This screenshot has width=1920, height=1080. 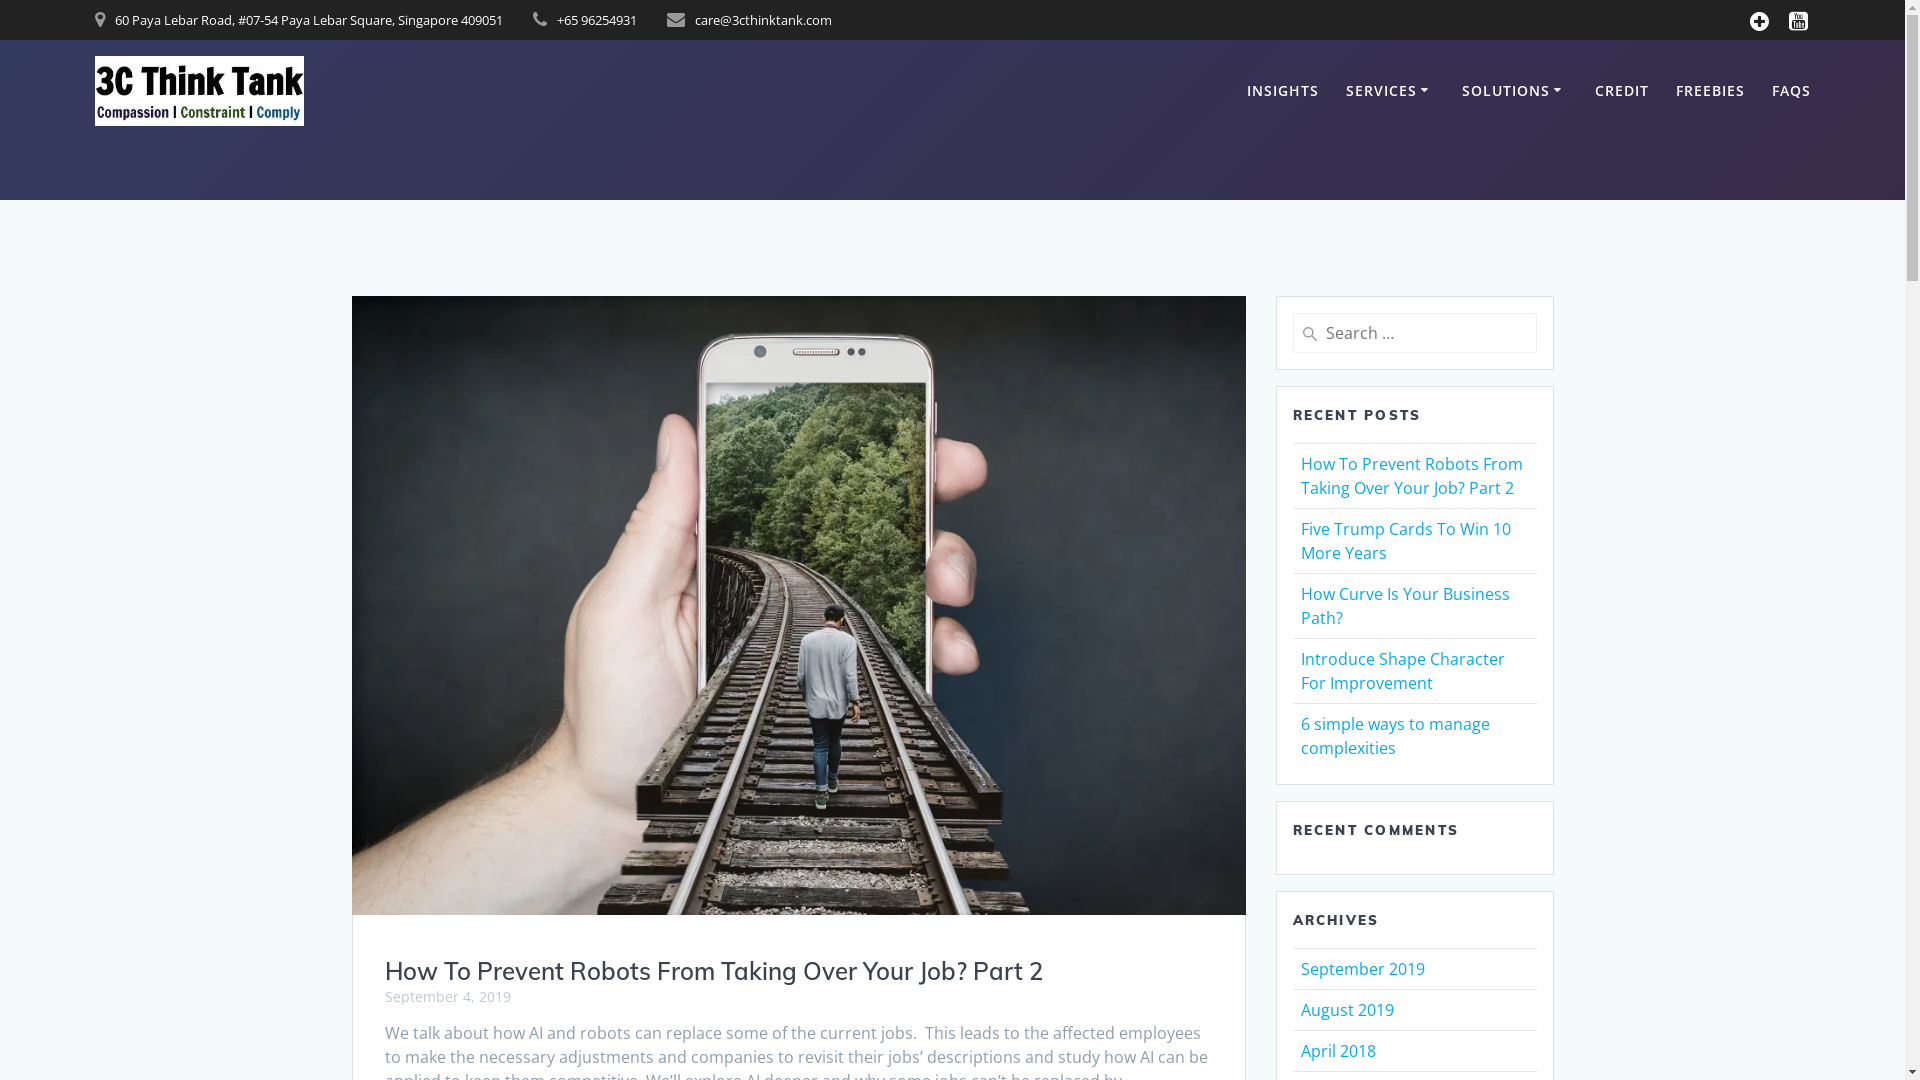 I want to click on How Curve Is Your Business Path?, so click(x=1404, y=606).